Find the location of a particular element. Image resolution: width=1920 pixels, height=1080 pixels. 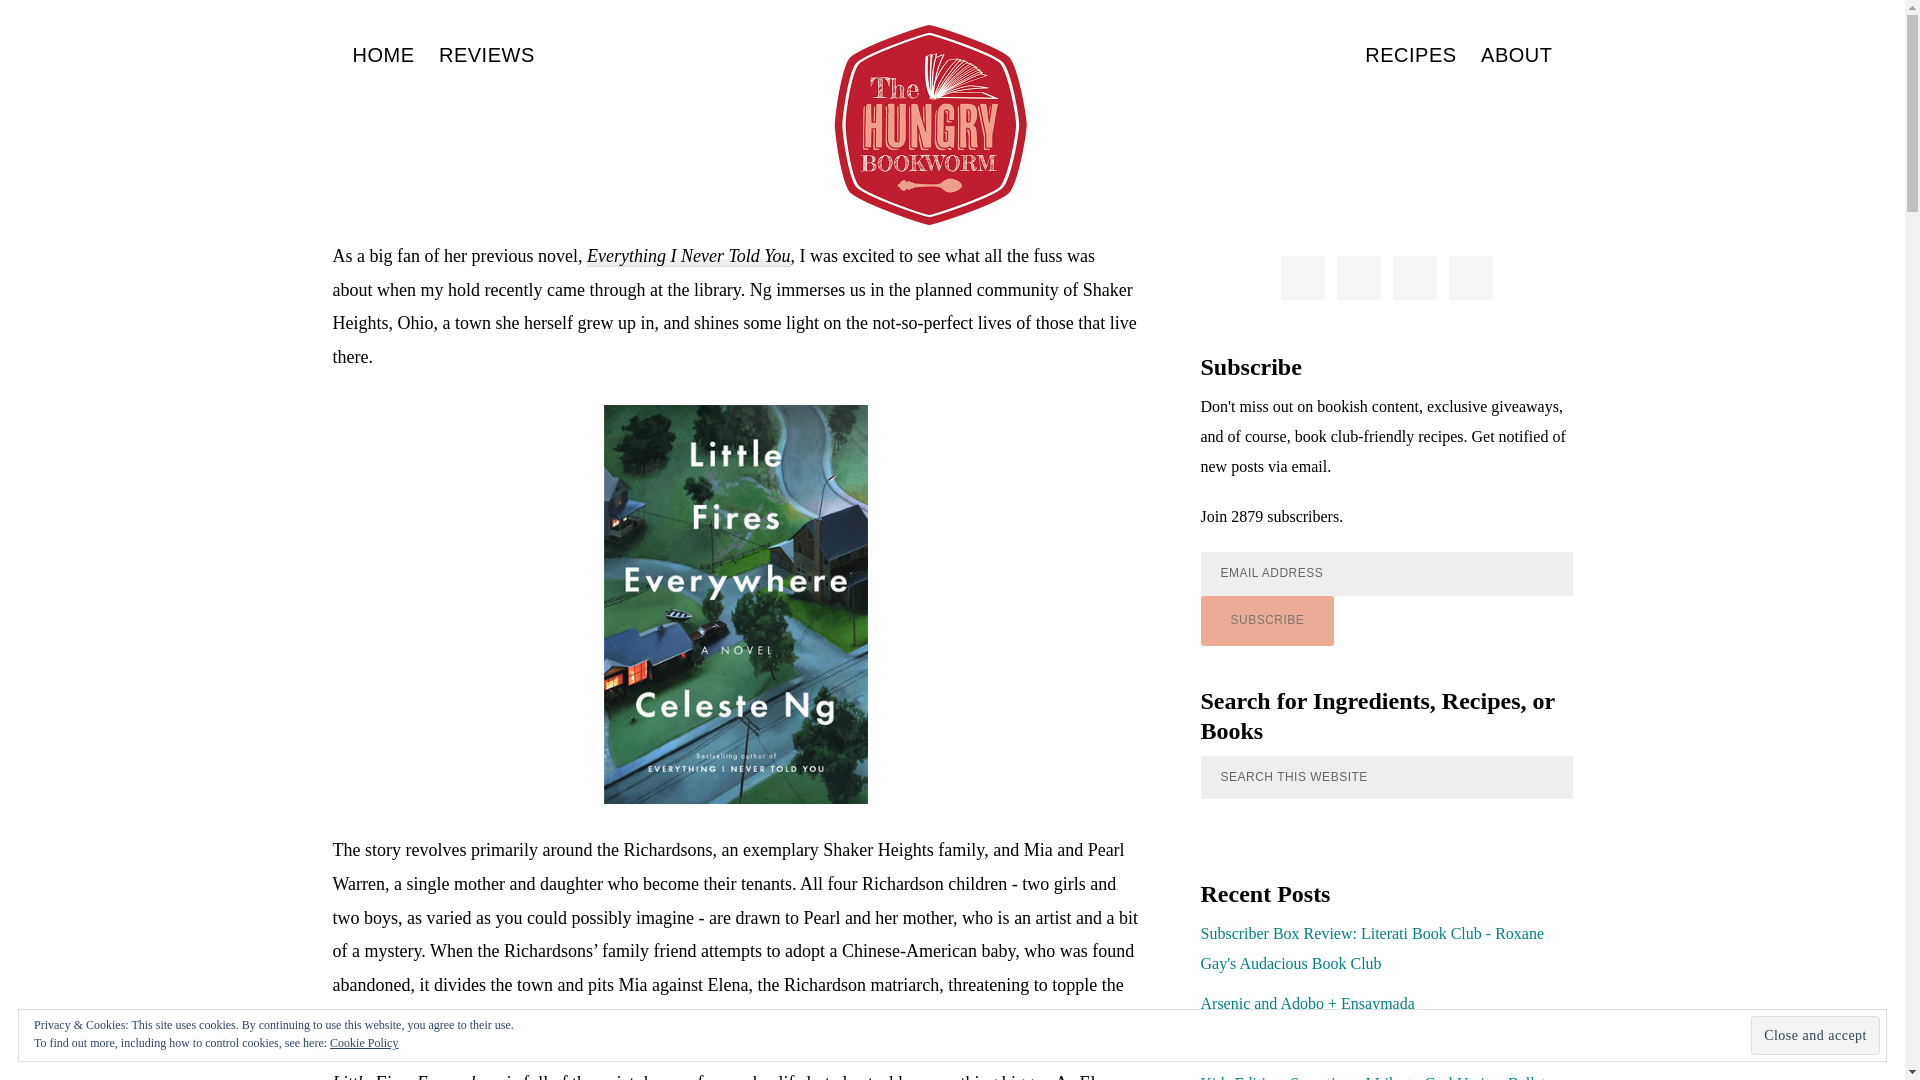

Subscribe is located at coordinates (1267, 620).